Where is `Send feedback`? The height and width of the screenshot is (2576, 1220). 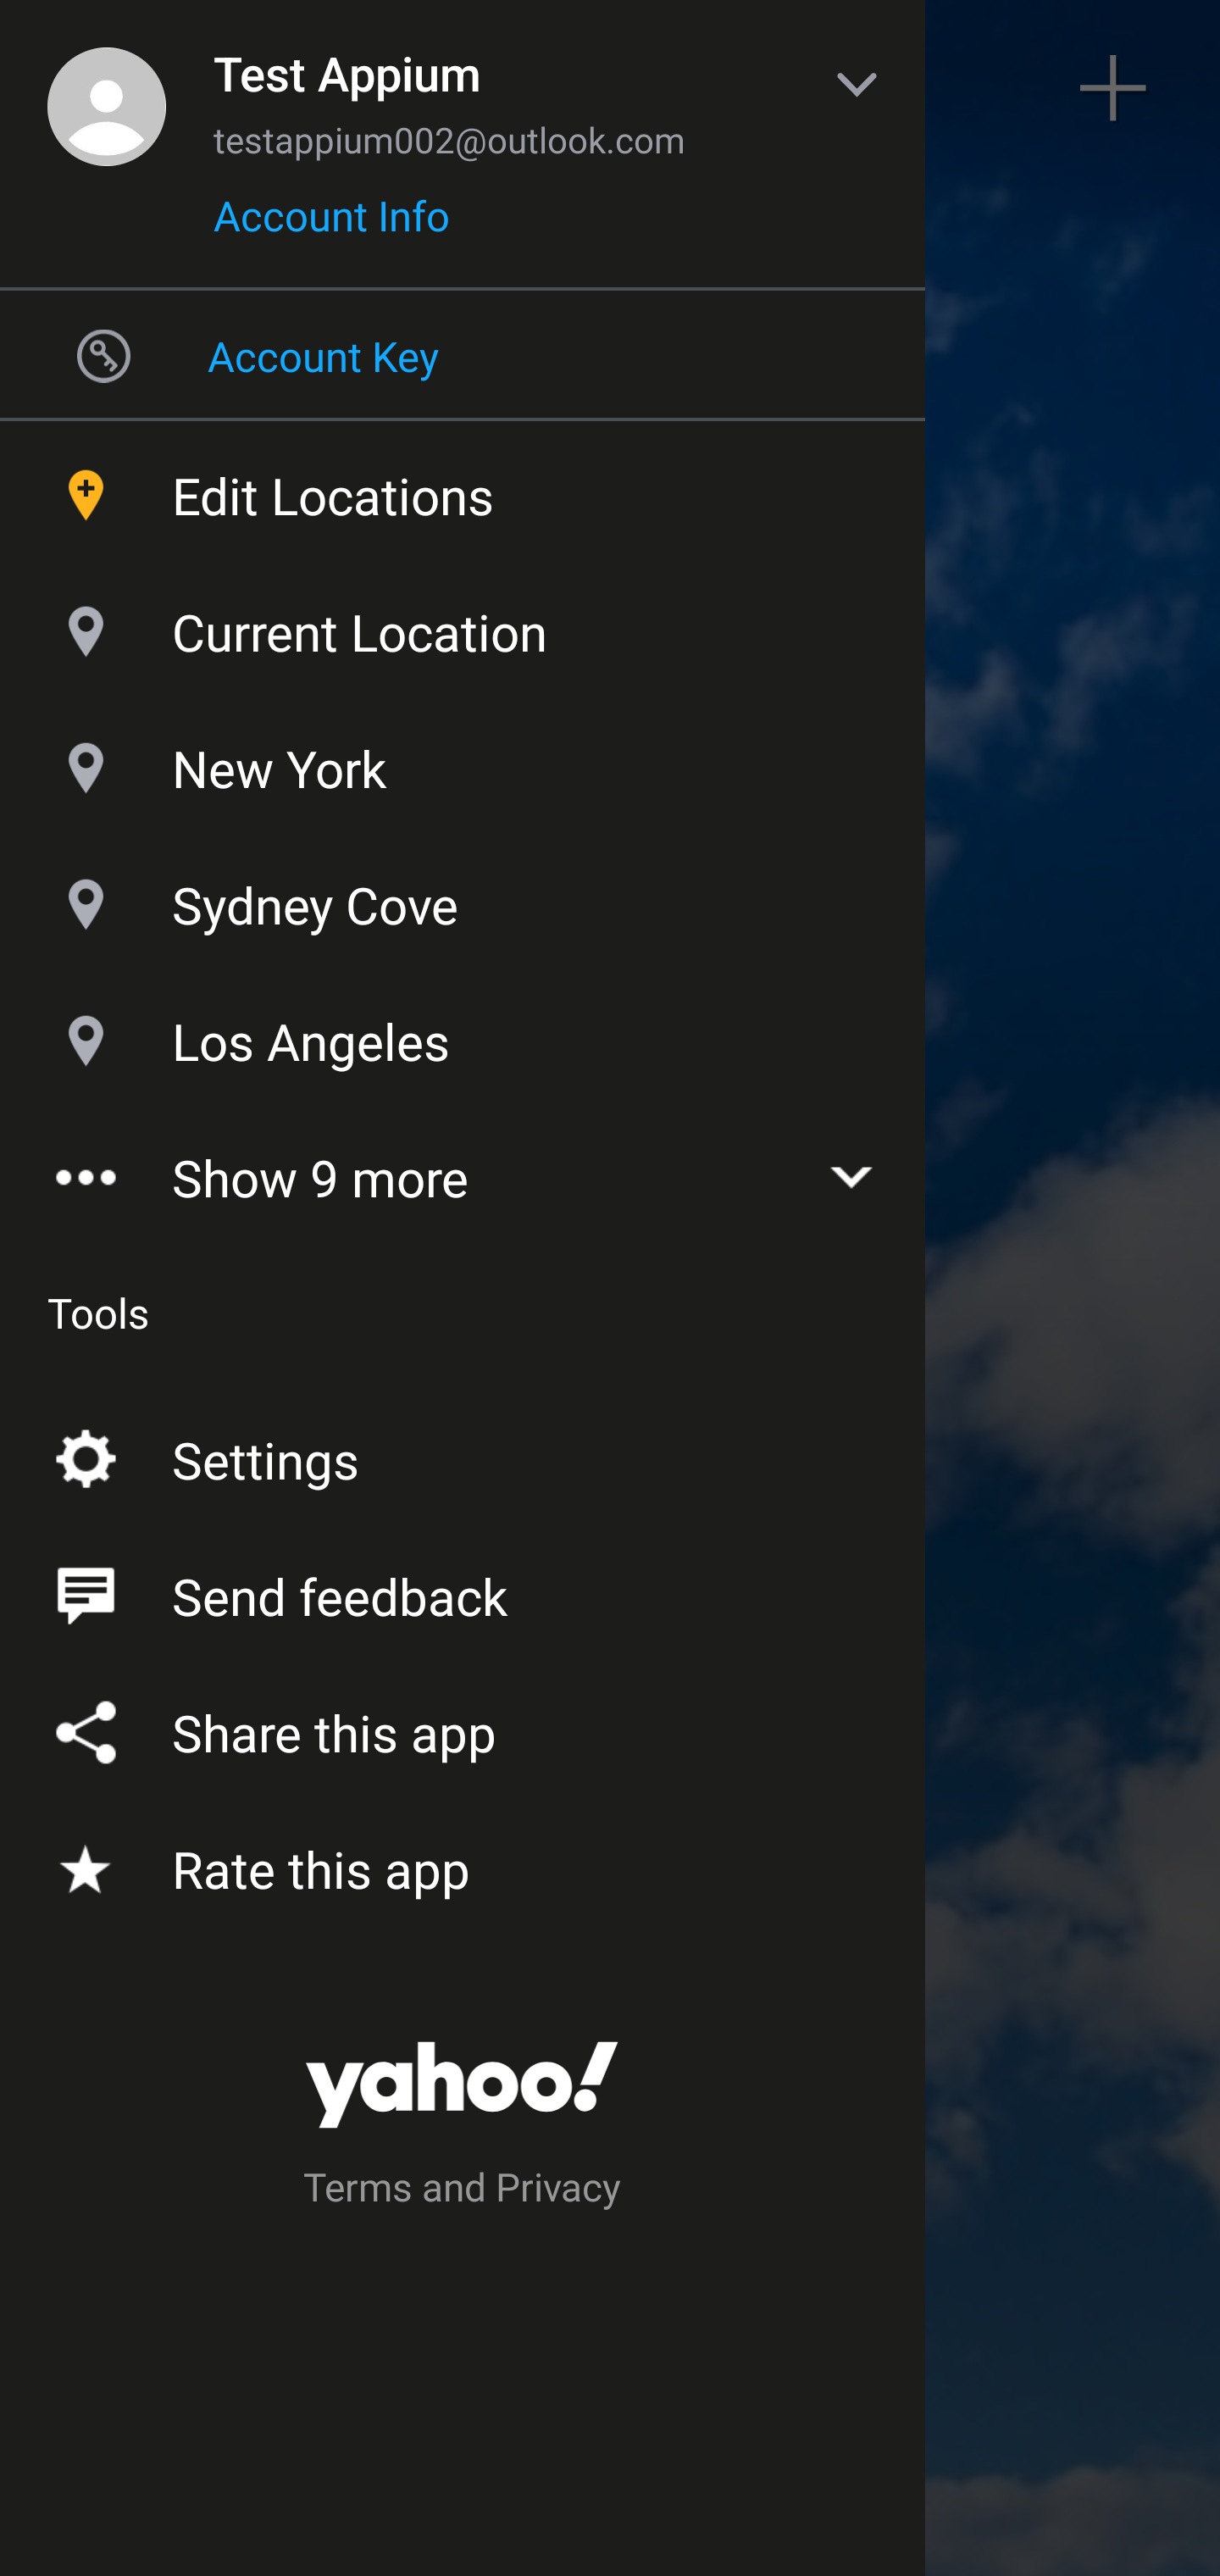
Send feedback is located at coordinates (463, 1590).